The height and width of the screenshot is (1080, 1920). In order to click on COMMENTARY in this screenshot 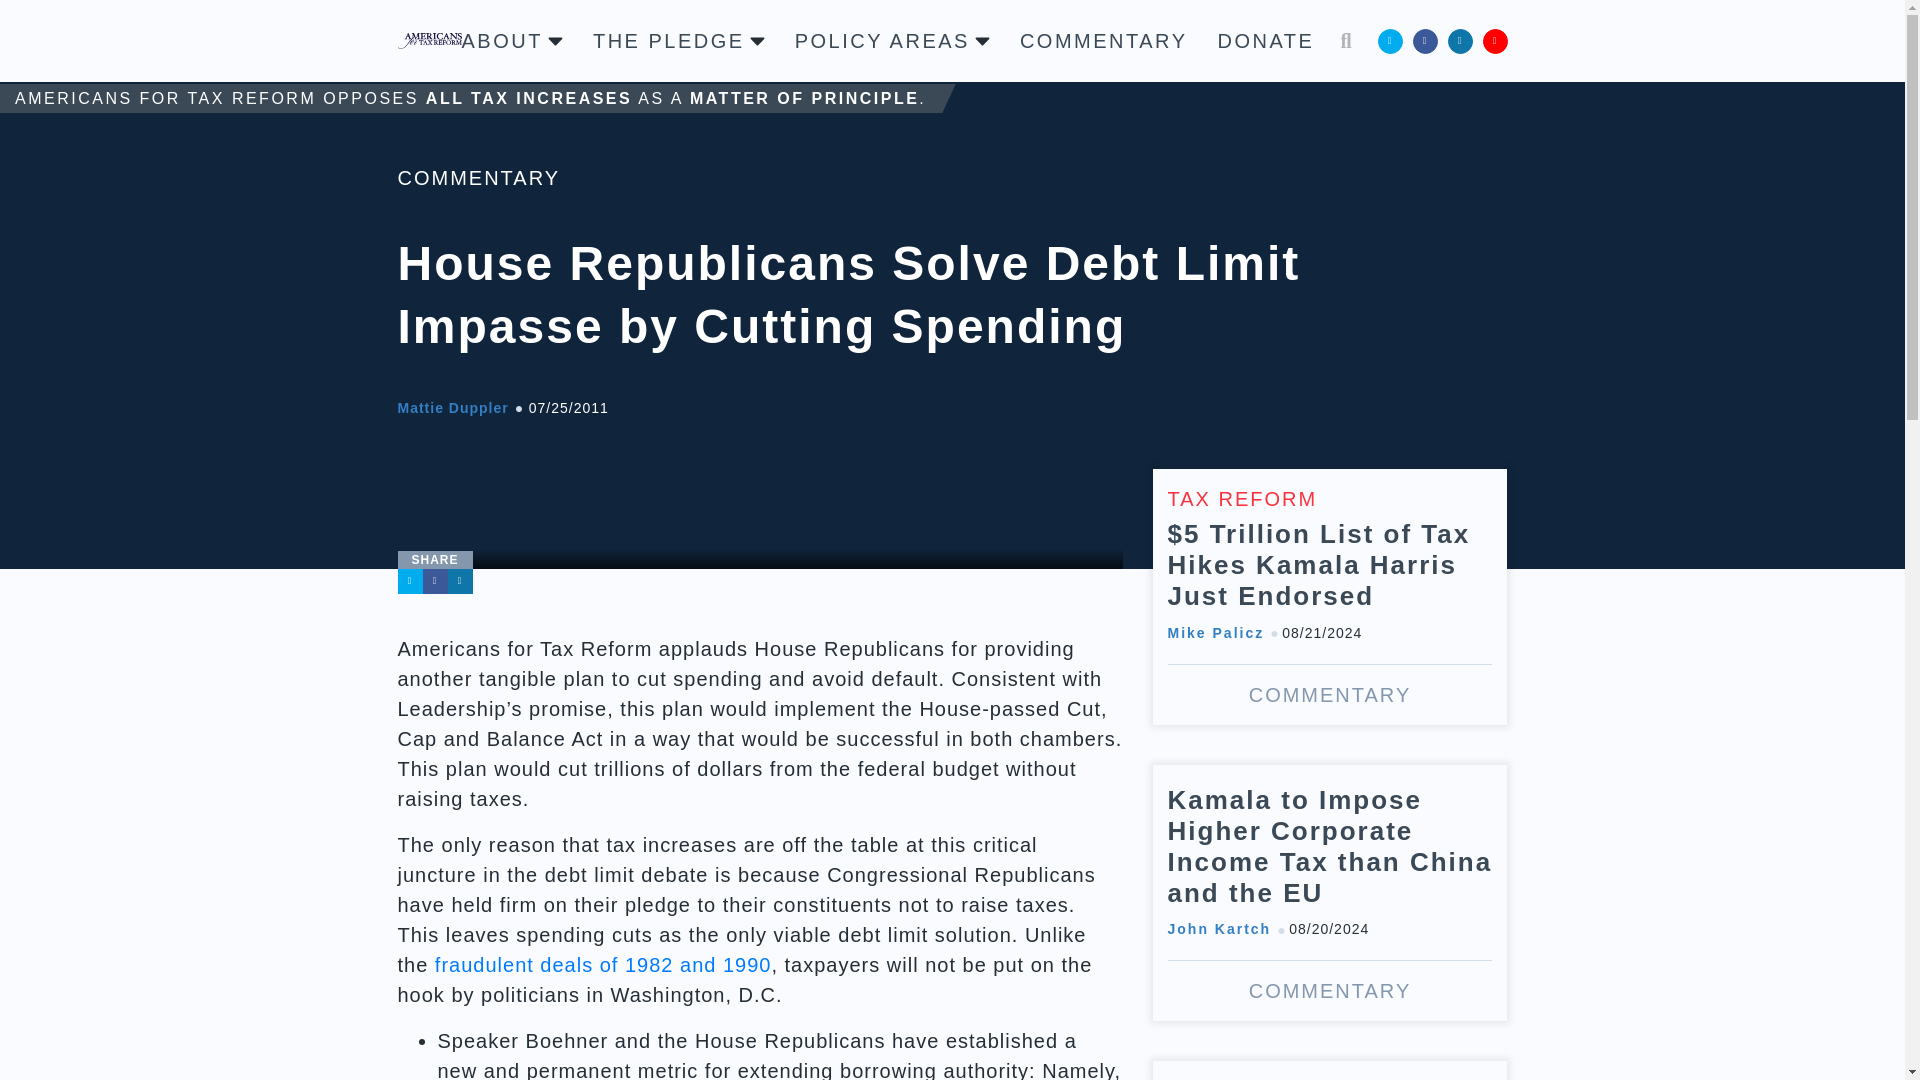, I will do `click(1104, 40)`.